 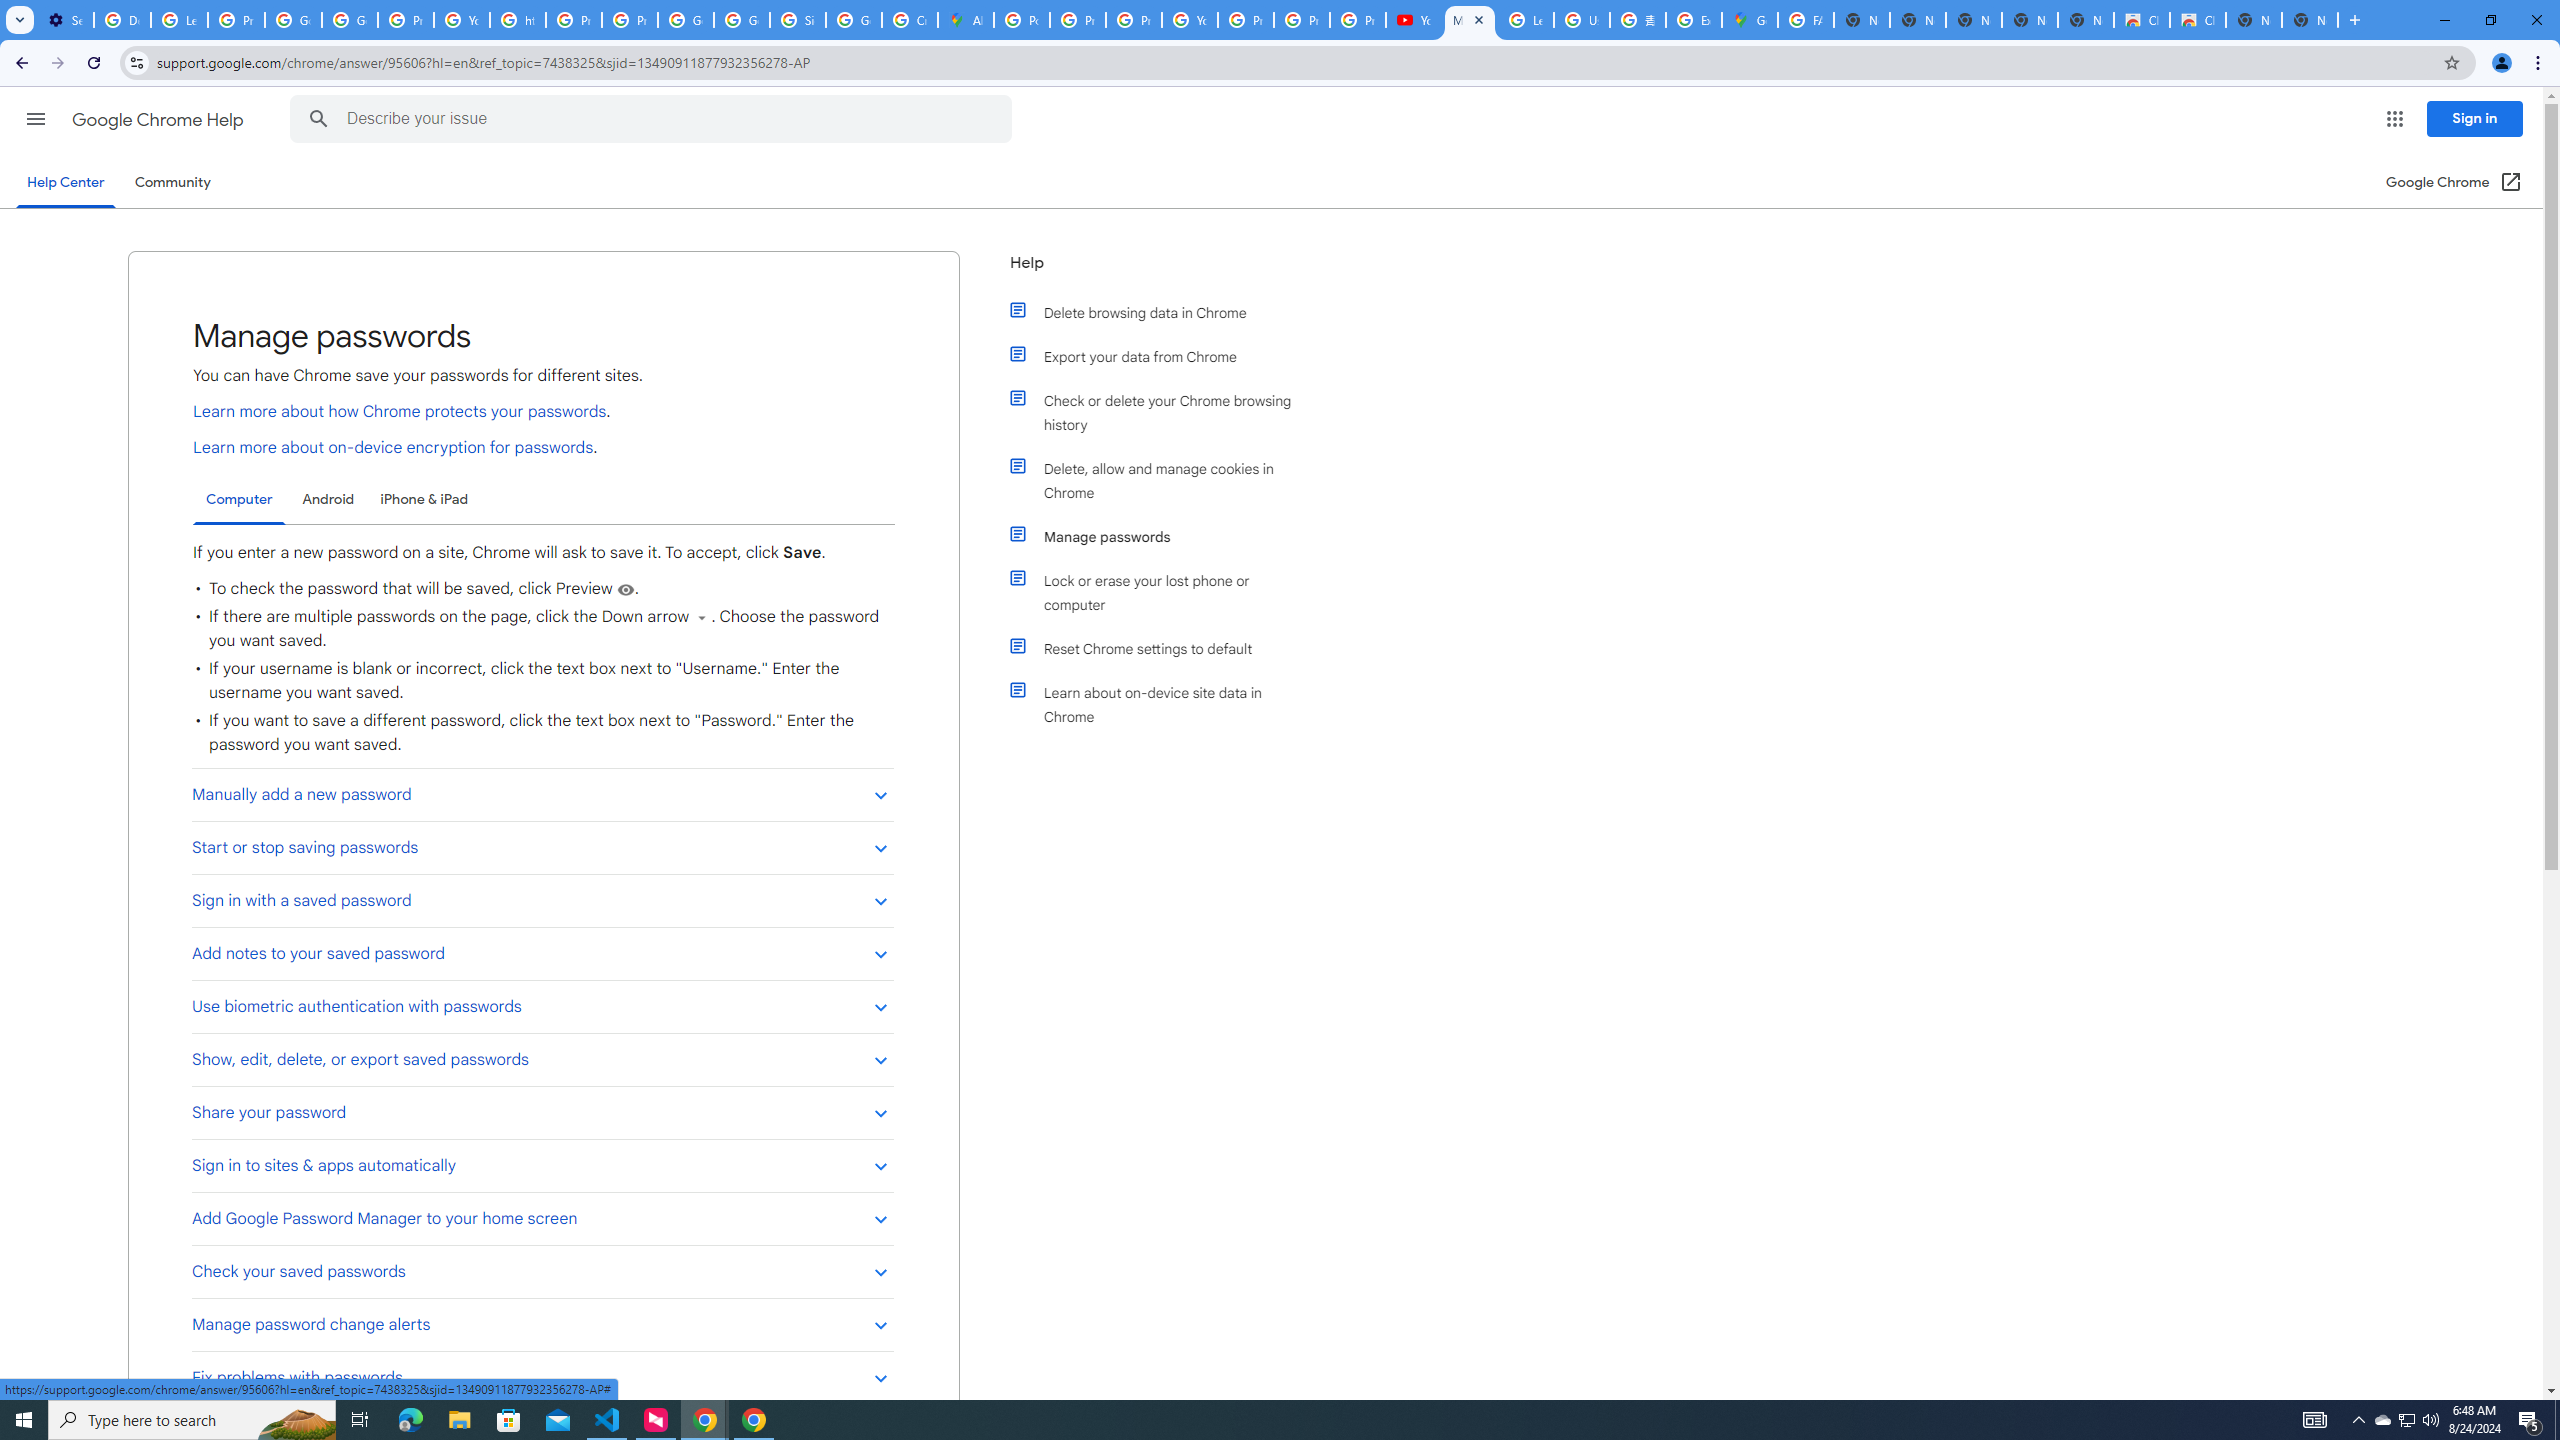 What do you see at coordinates (1163, 412) in the screenshot?
I see `Check or delete your Chrome browsing history` at bounding box center [1163, 412].